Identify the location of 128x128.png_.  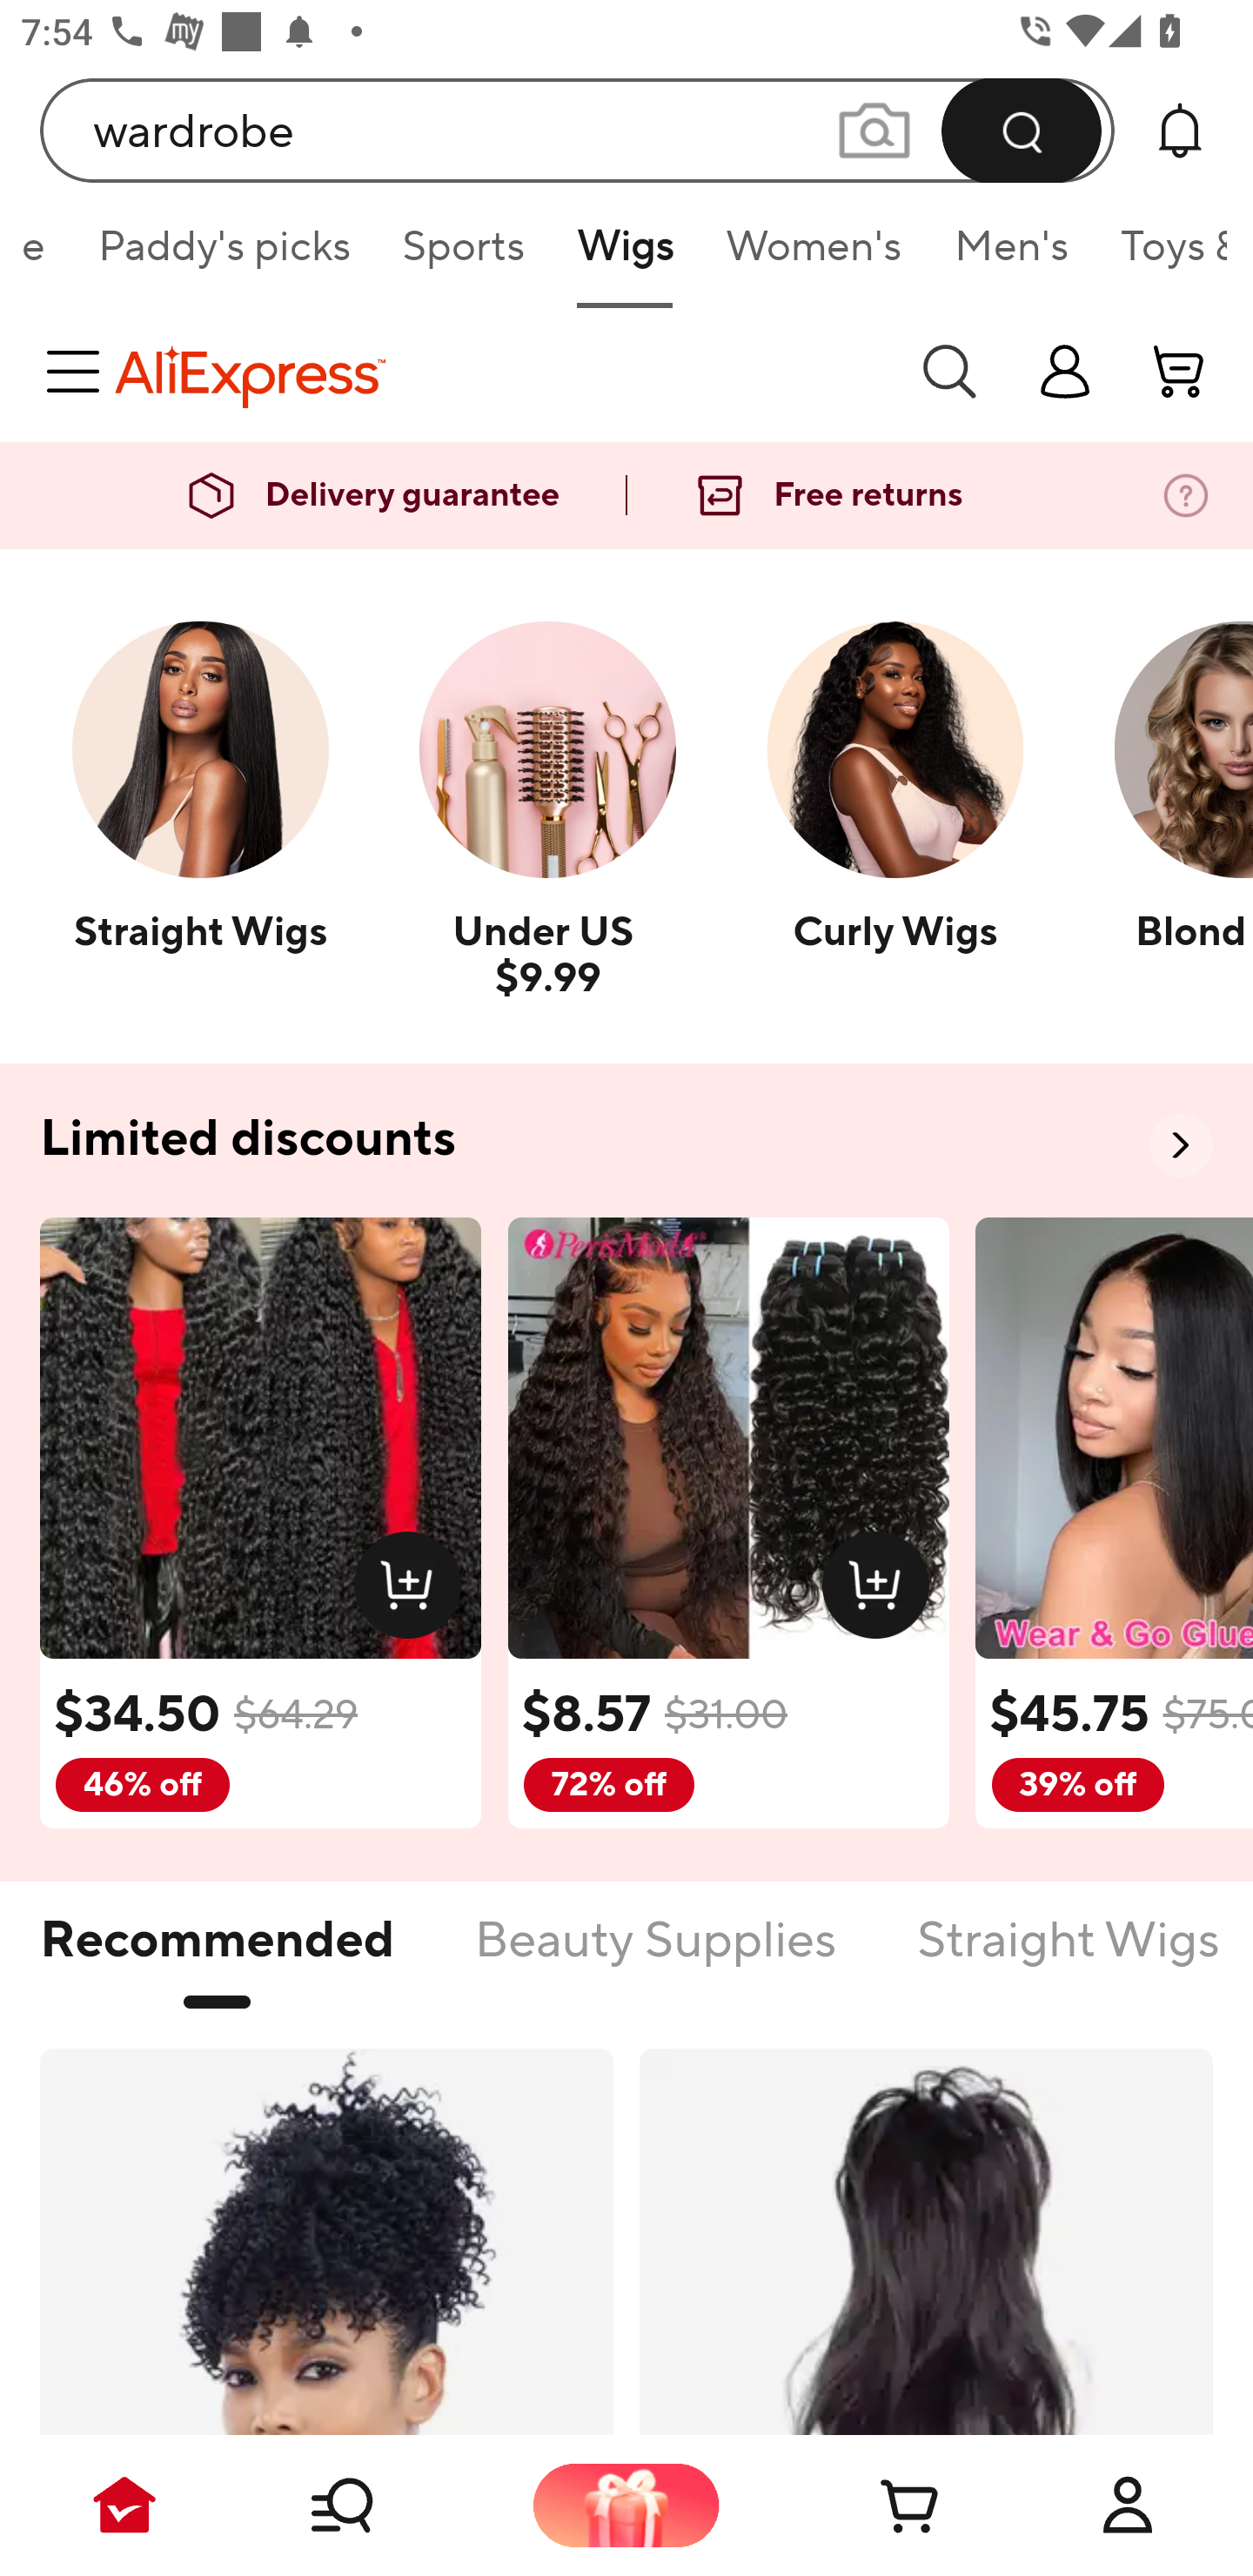
(882, 1591).